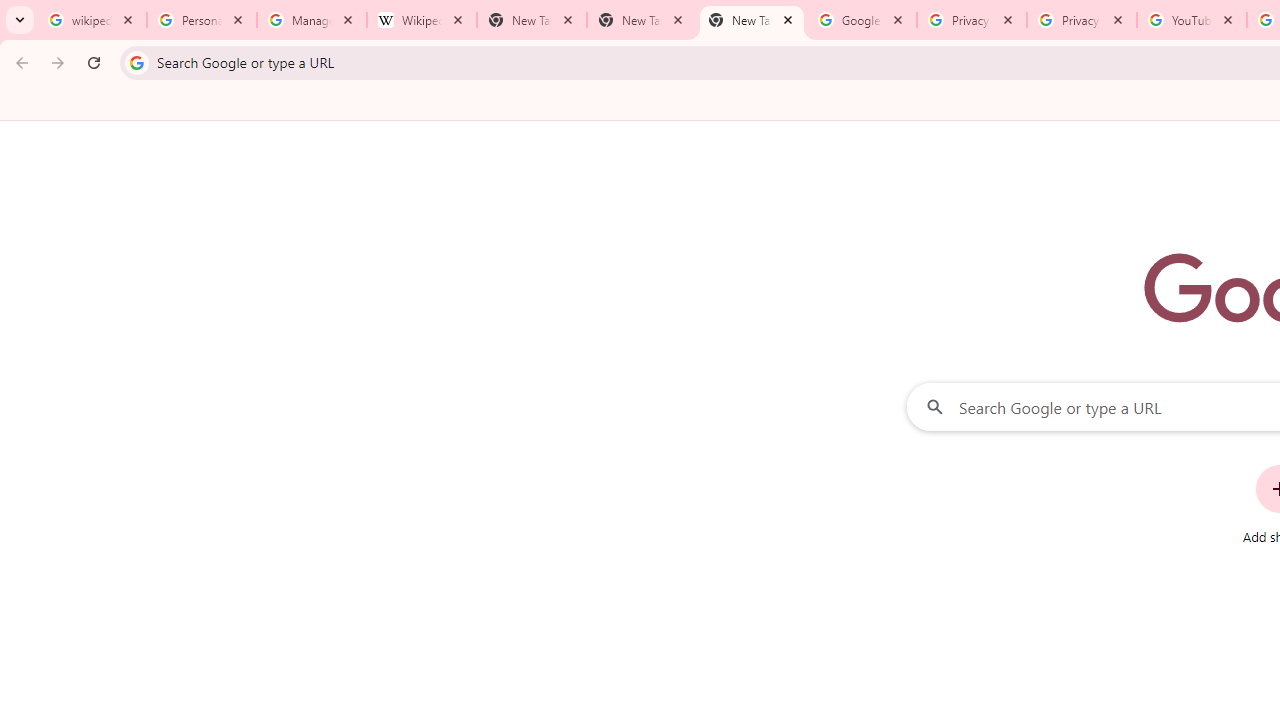 The image size is (1280, 720). Describe the element at coordinates (422, 20) in the screenshot. I see `Wikipedia:Edit requests - Wikipedia` at that location.